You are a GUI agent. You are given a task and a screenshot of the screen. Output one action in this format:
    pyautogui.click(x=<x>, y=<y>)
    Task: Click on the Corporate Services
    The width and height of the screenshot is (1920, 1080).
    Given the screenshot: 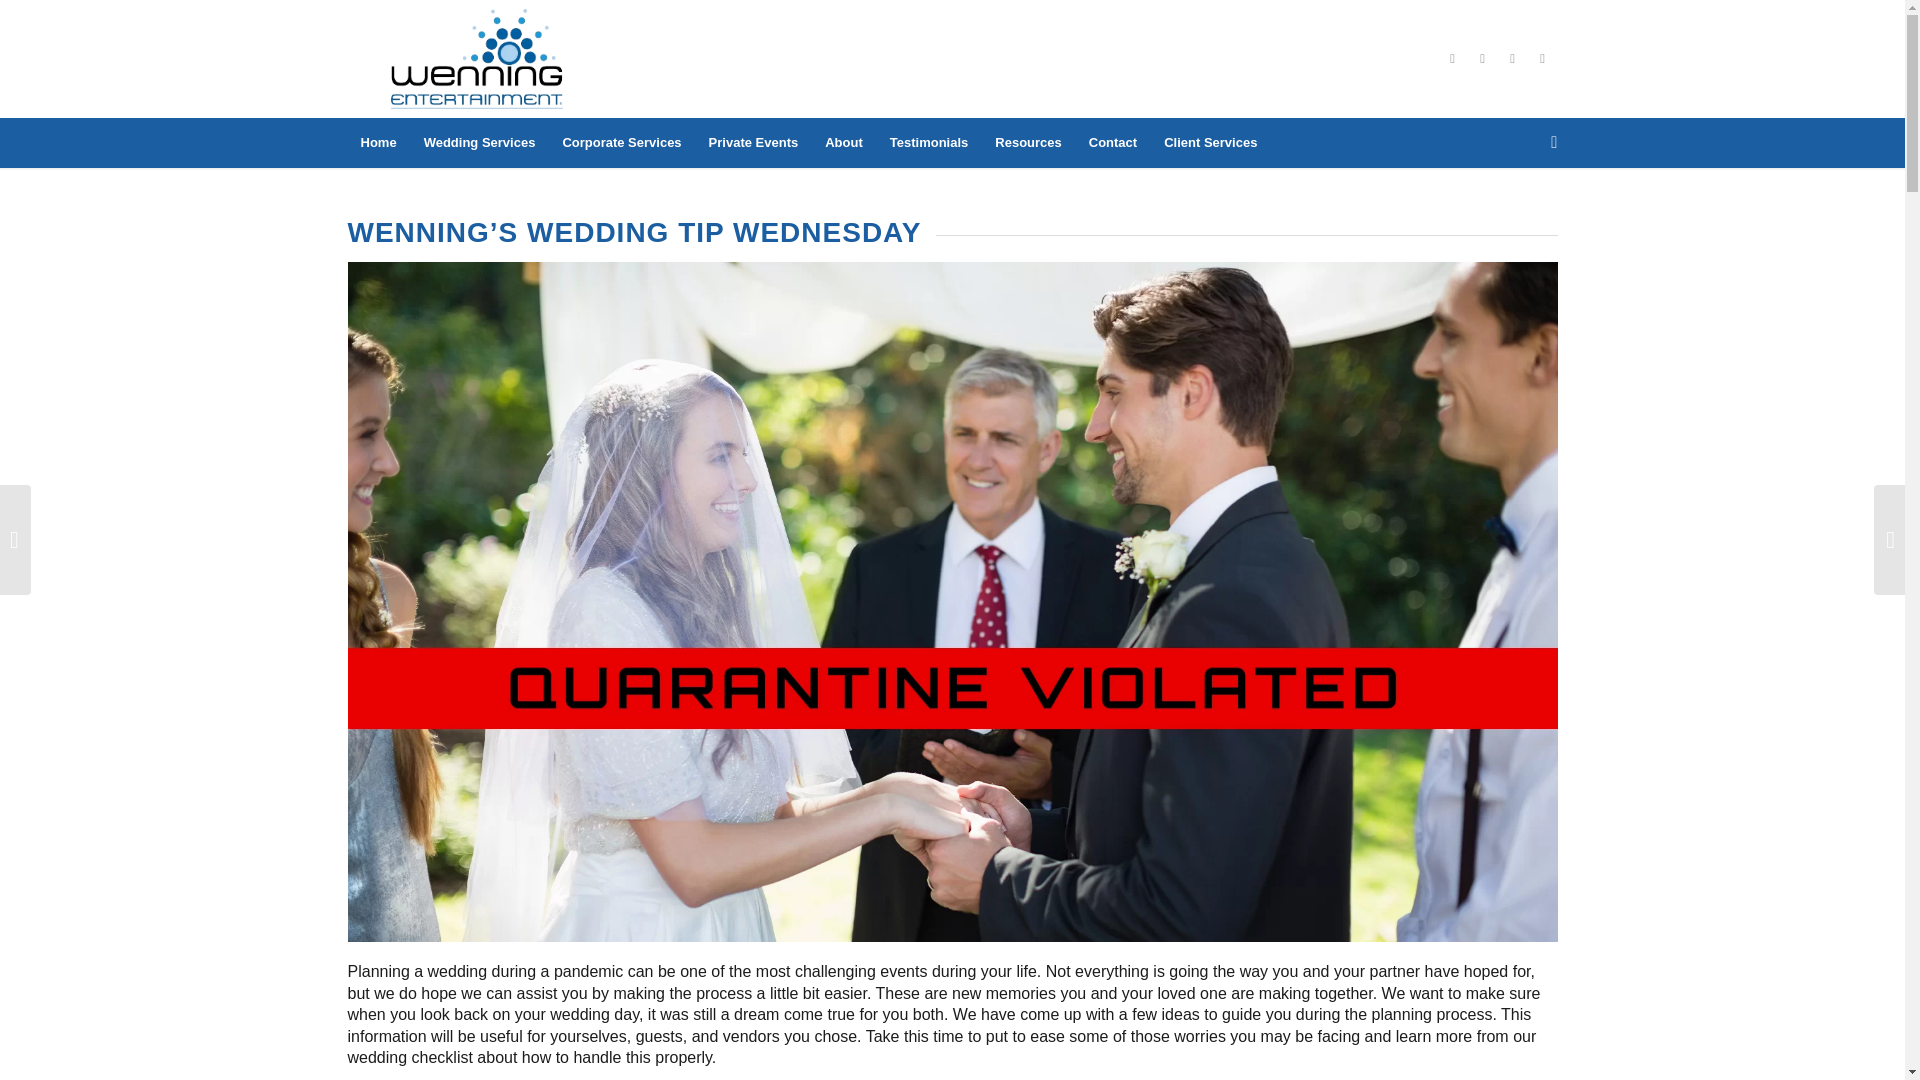 What is the action you would take?
    pyautogui.click(x=620, y=142)
    